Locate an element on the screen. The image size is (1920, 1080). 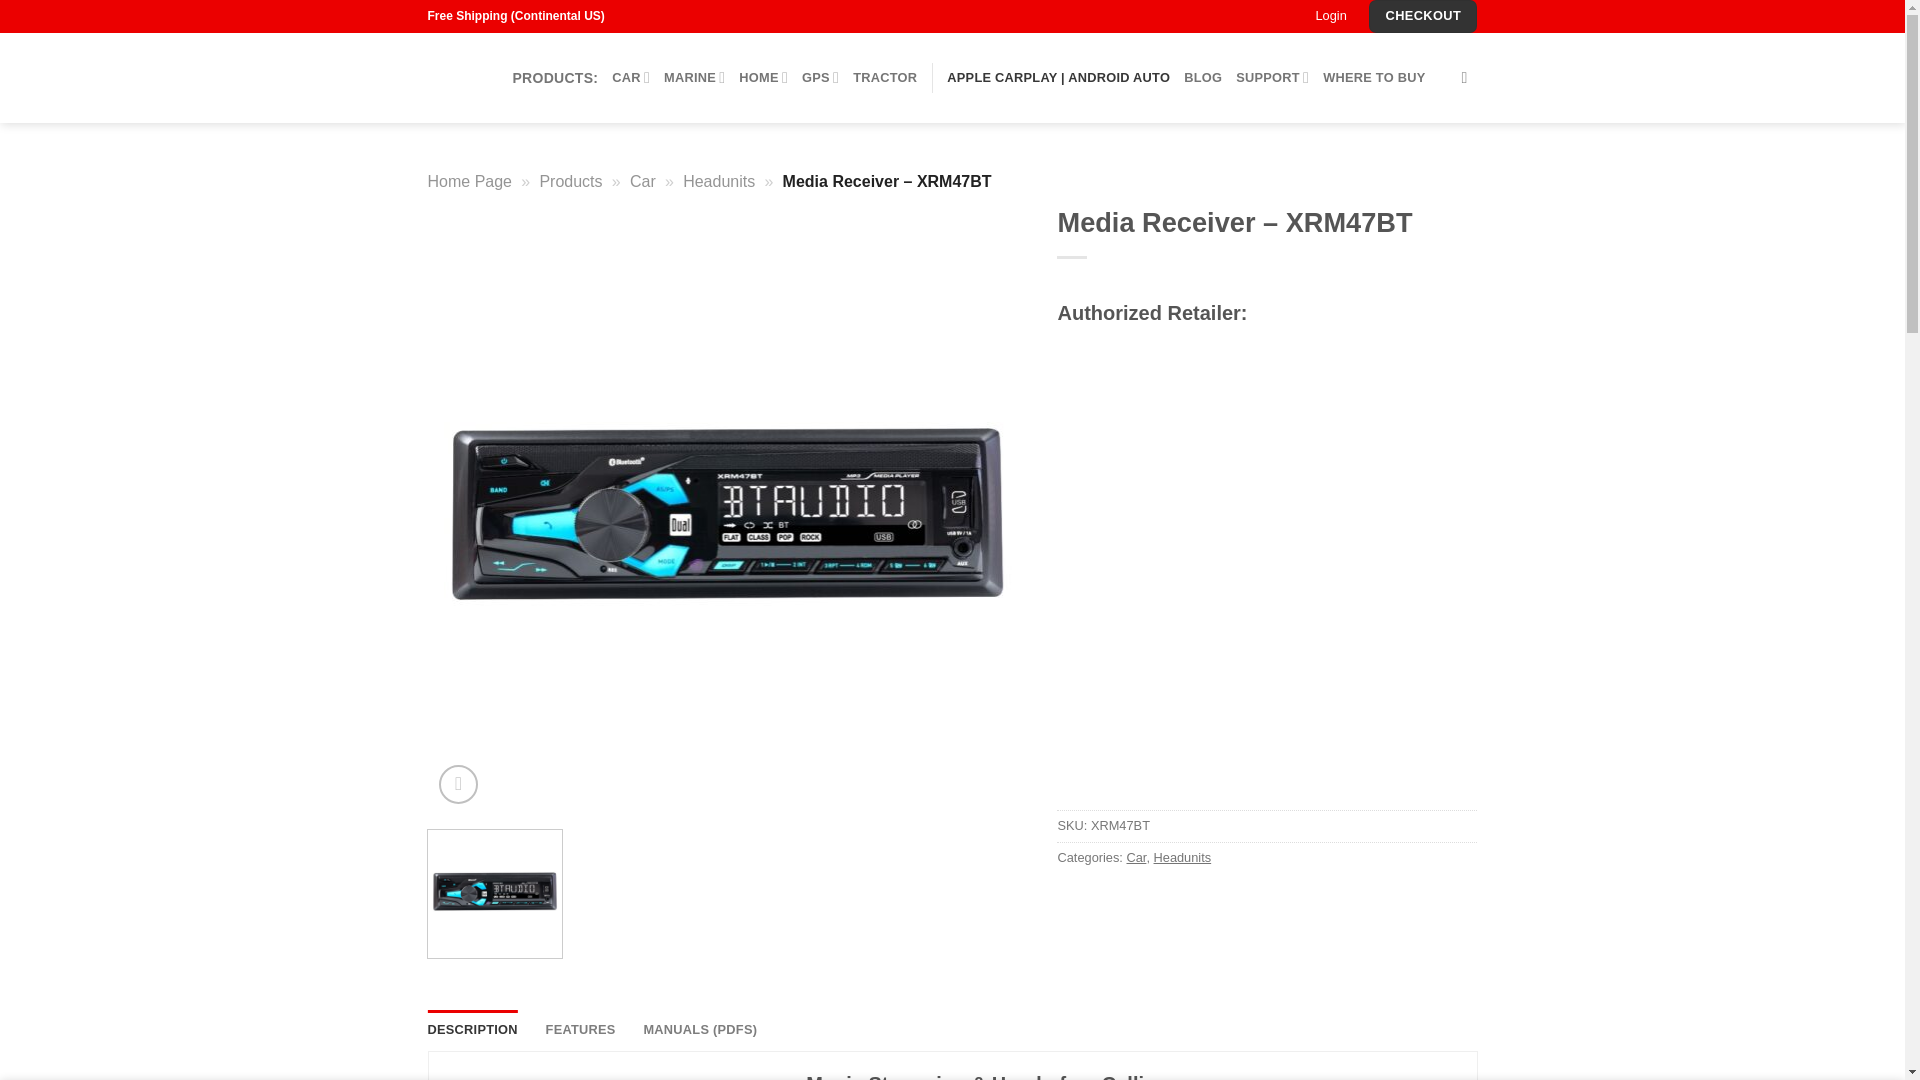
HOME is located at coordinates (763, 78).